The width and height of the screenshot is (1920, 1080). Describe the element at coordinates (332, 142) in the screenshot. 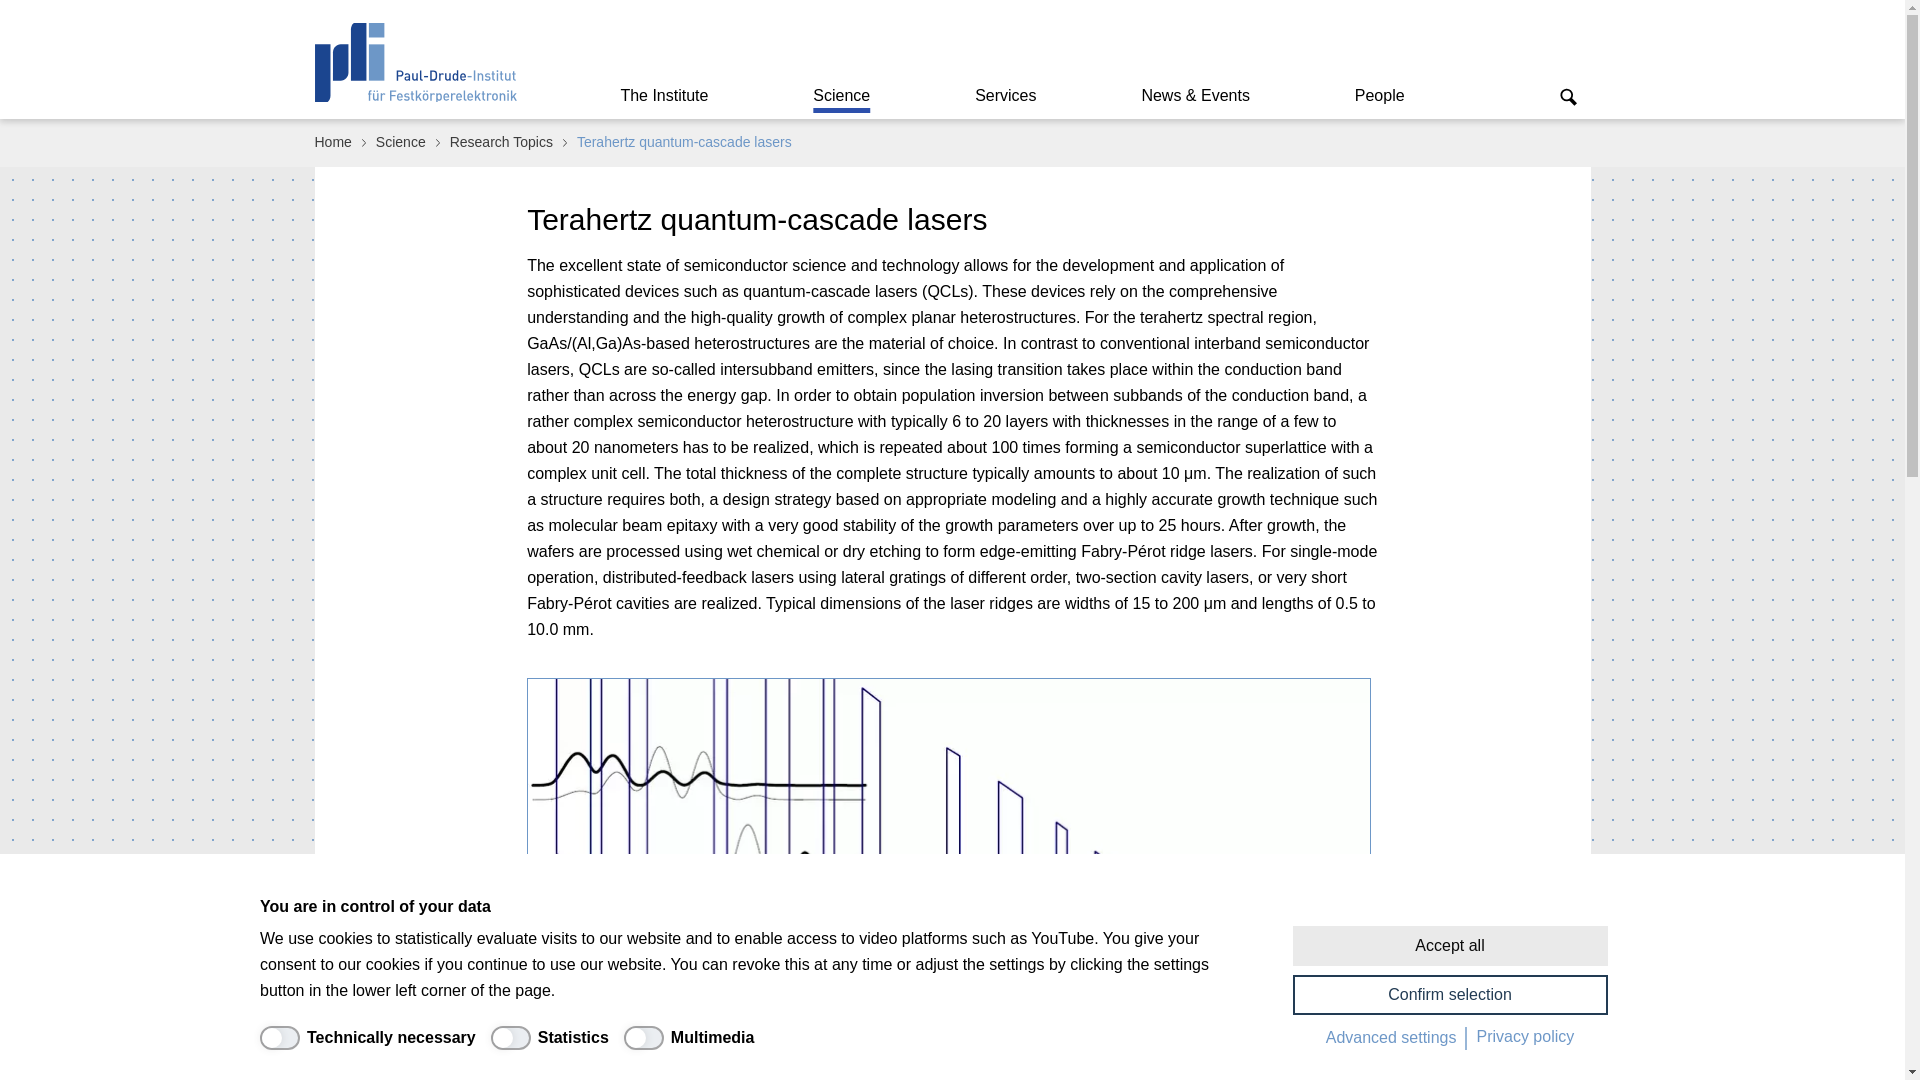

I see `Home` at that location.